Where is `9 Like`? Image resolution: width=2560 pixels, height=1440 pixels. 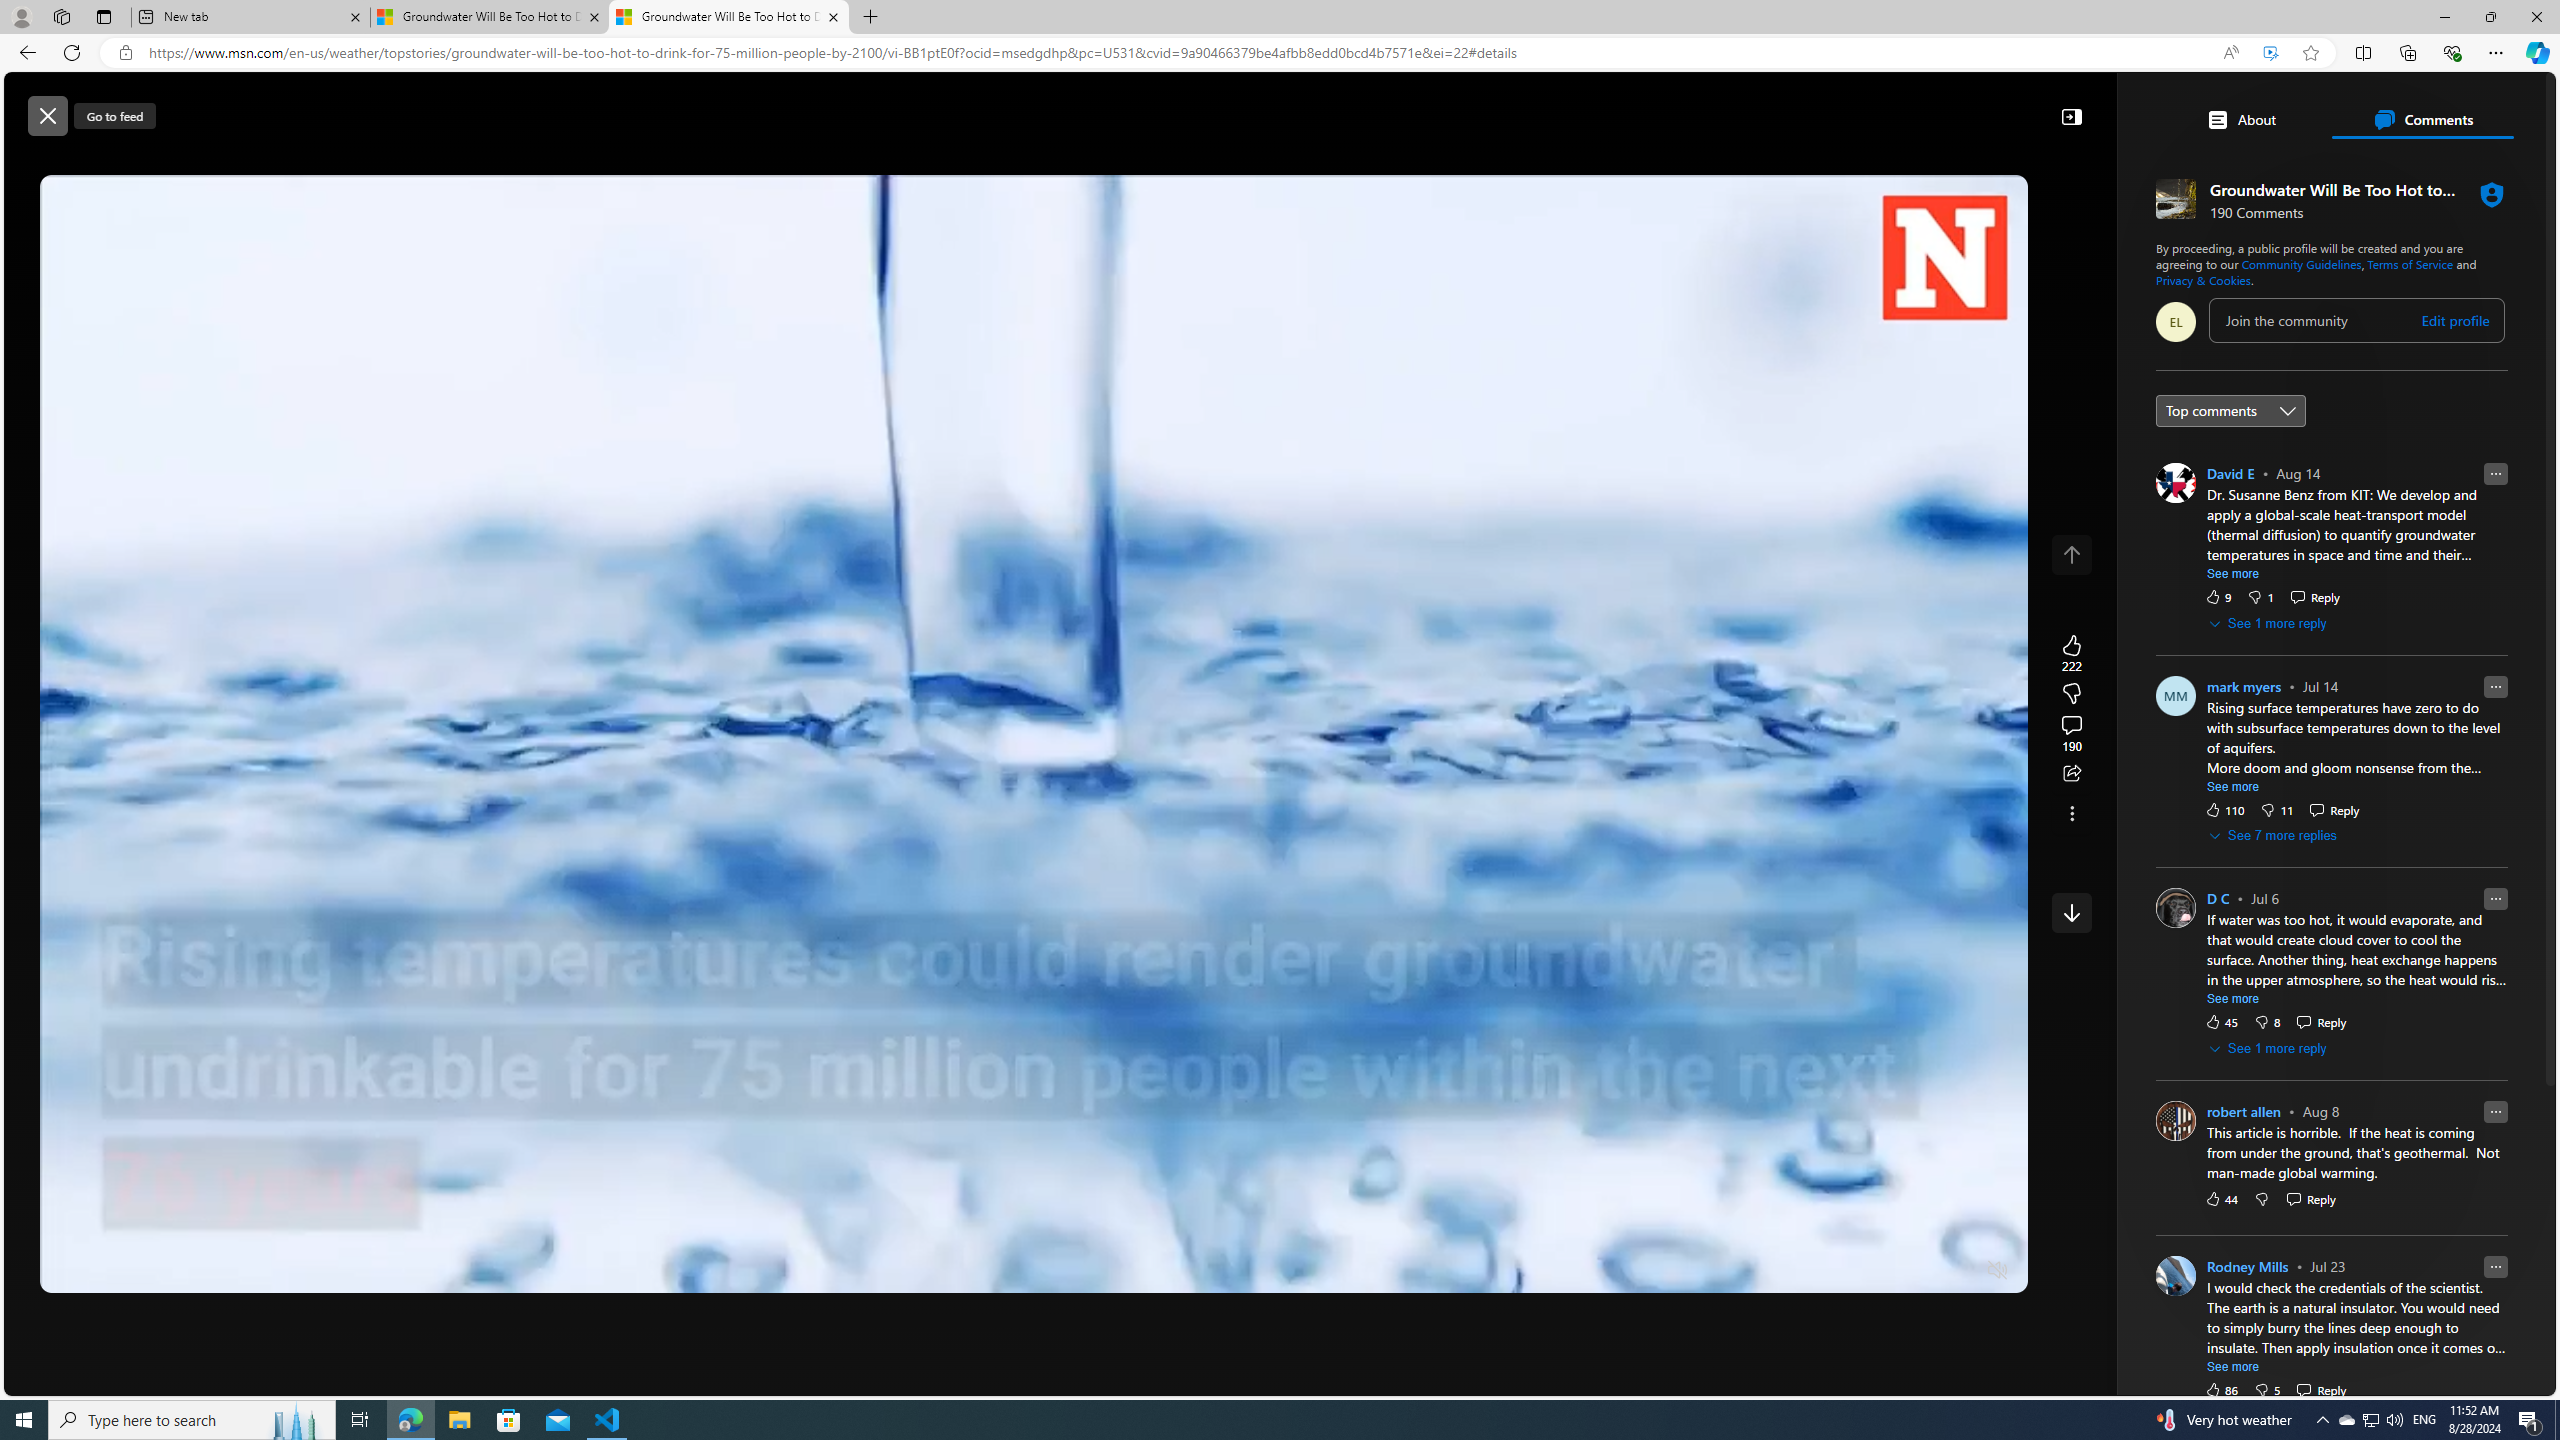
9 Like is located at coordinates (2218, 596).